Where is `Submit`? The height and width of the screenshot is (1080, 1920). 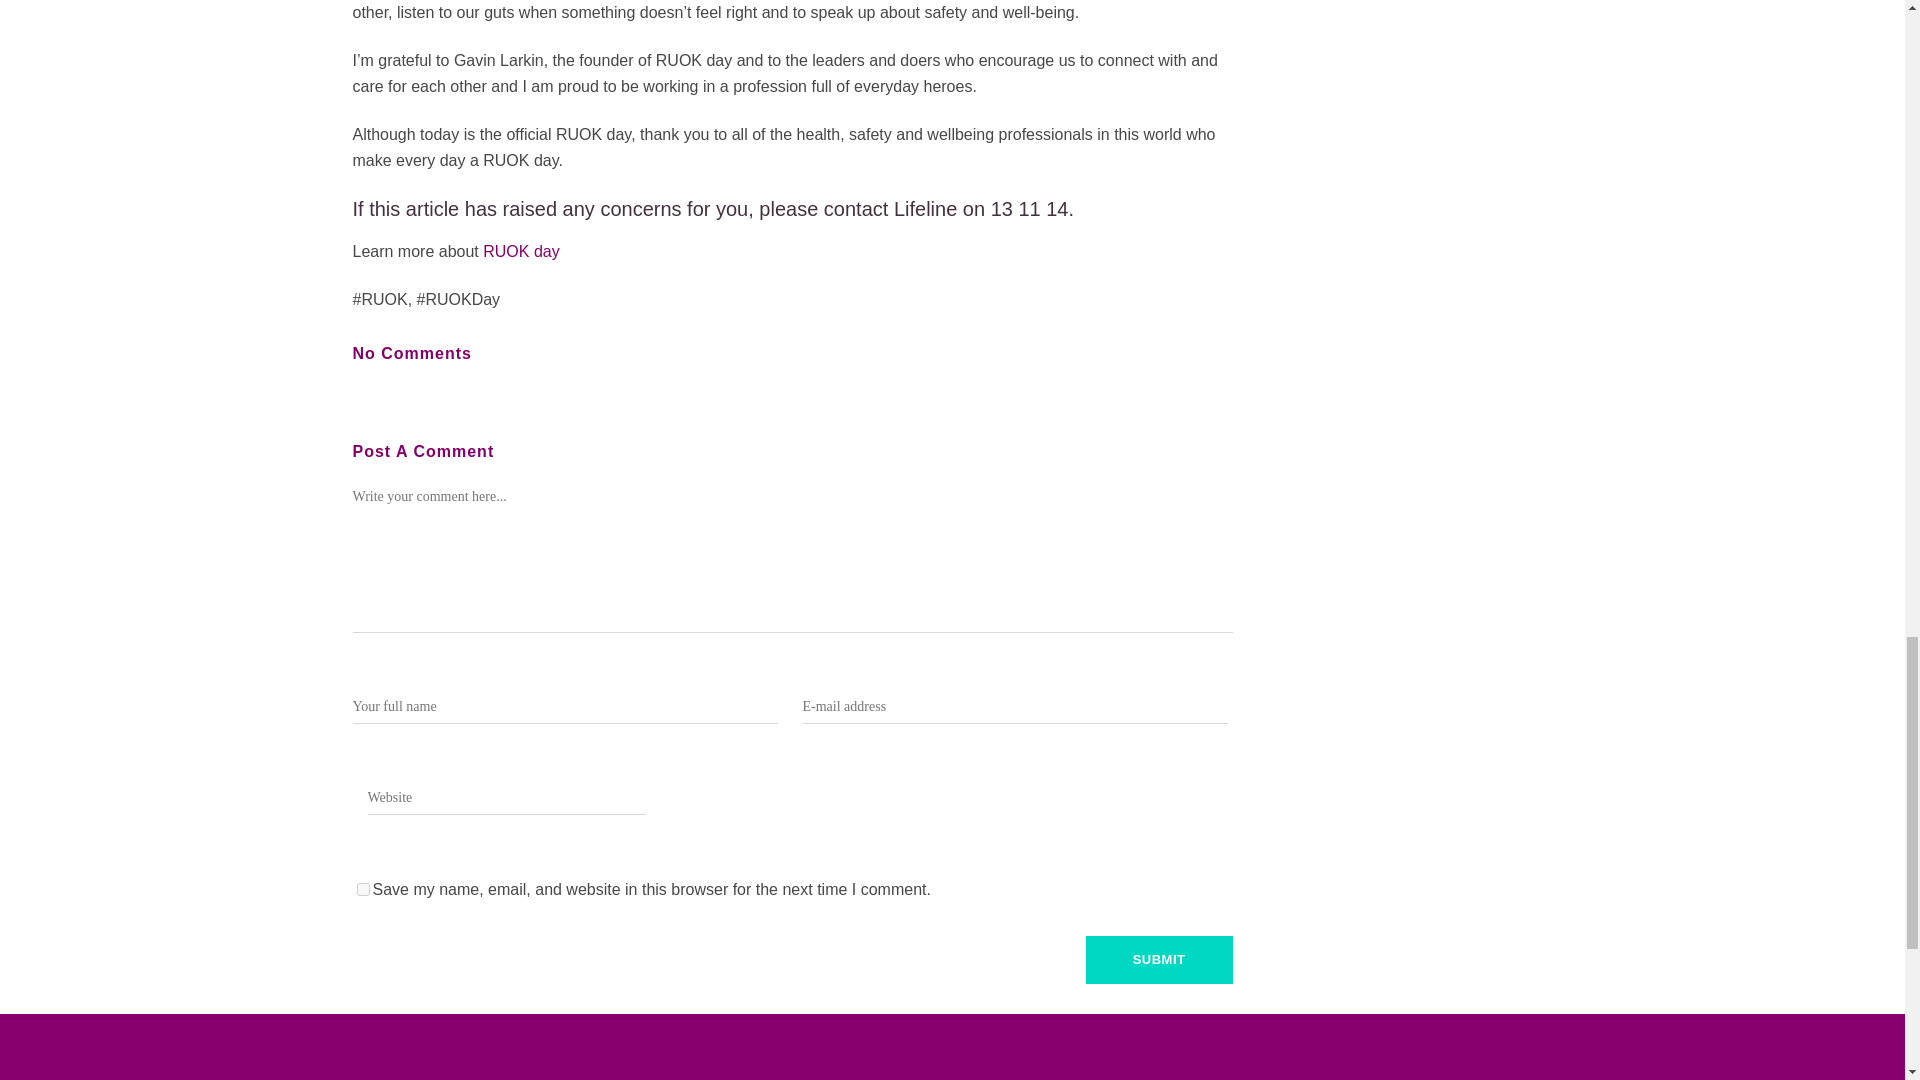 Submit is located at coordinates (1159, 960).